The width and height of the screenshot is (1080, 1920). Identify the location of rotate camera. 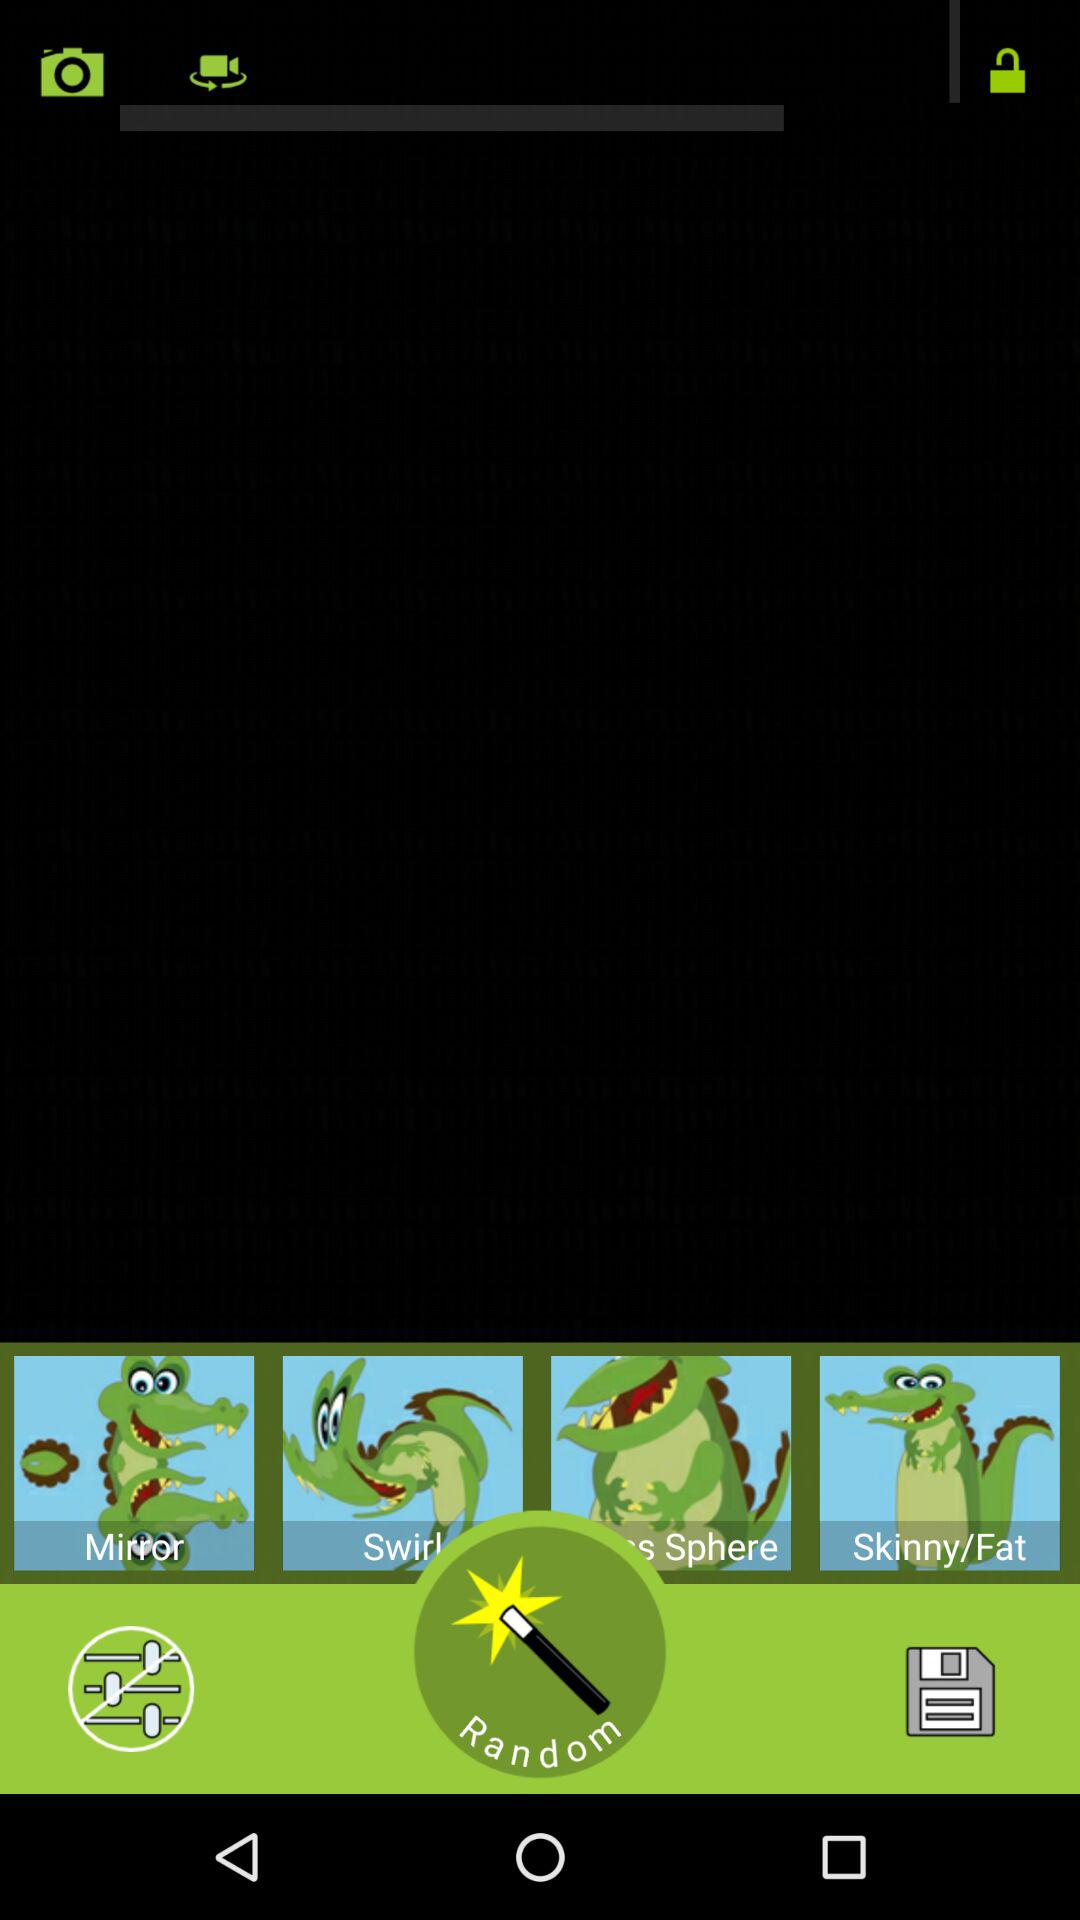
(540, 66).